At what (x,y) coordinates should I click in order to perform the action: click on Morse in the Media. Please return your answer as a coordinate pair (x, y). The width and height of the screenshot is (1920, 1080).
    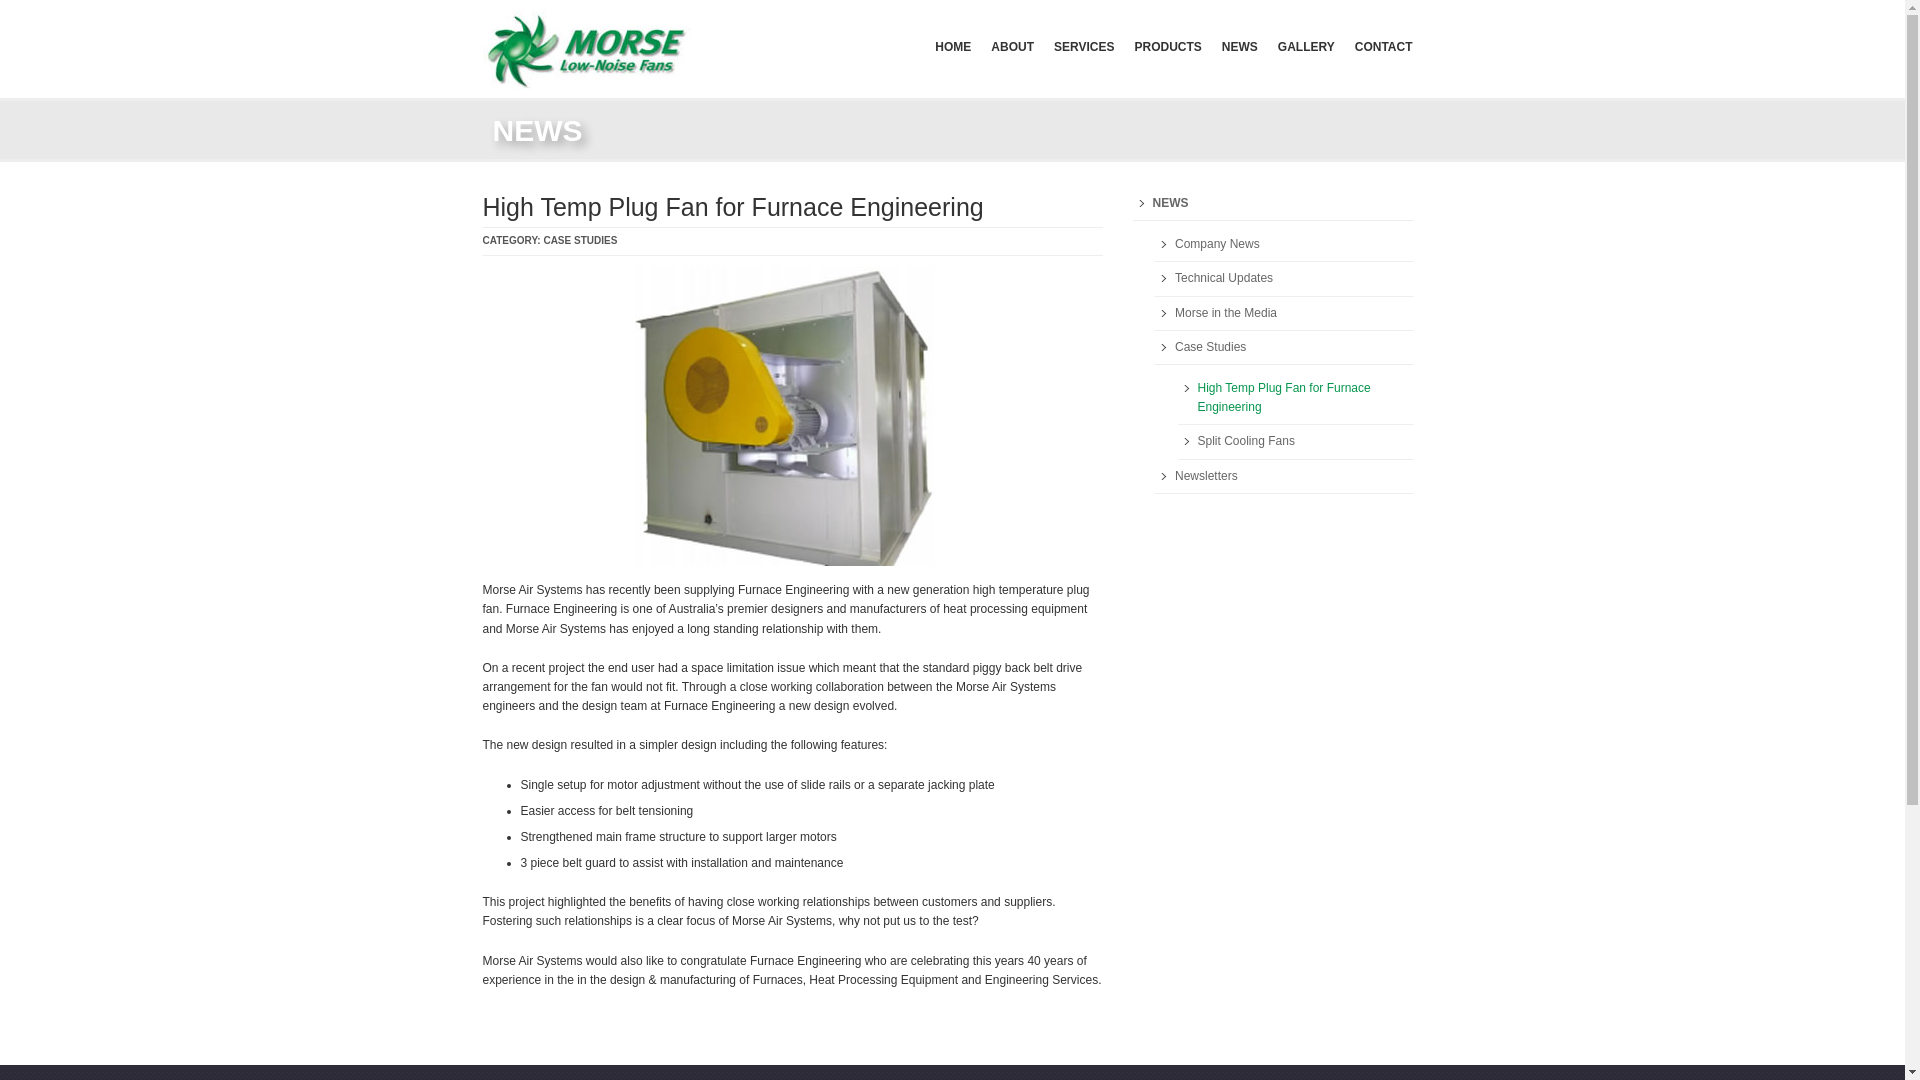
    Looking at the image, I should click on (1284, 314).